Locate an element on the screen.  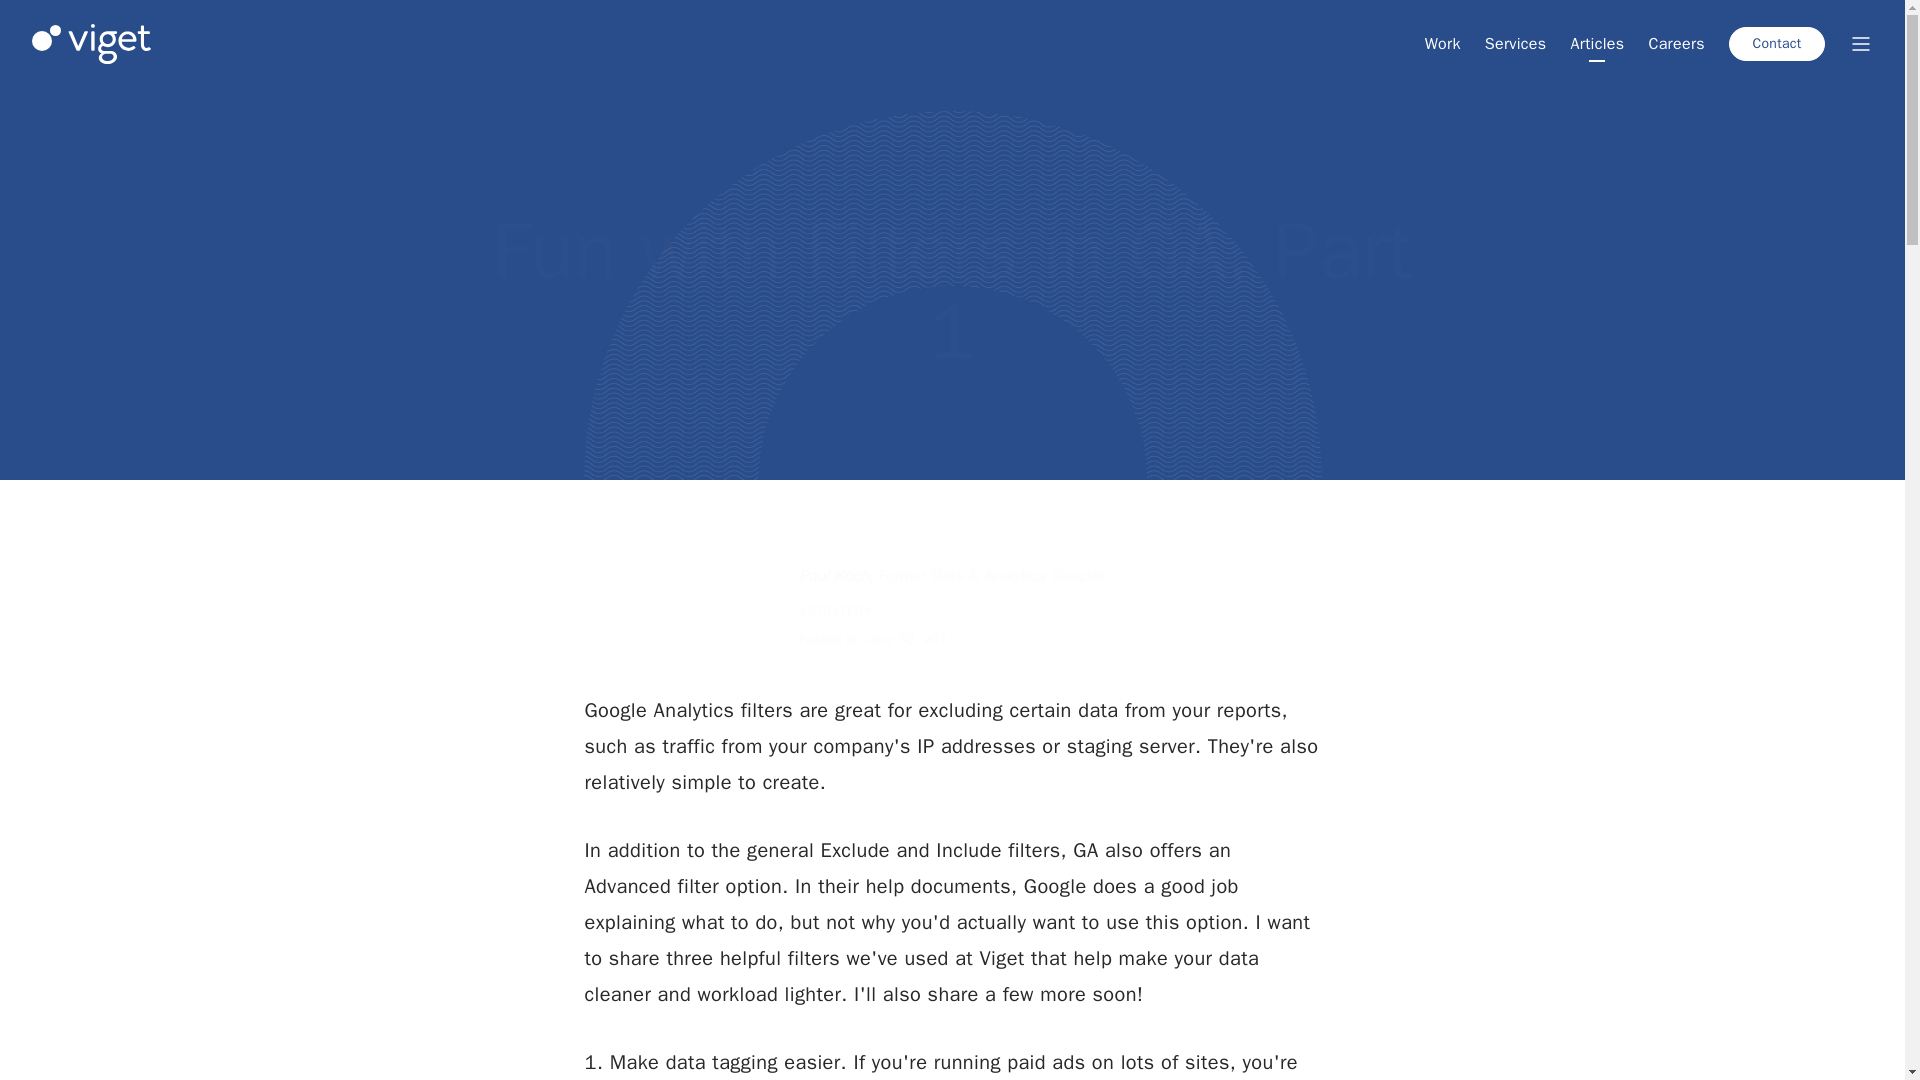
Contact is located at coordinates (1777, 44).